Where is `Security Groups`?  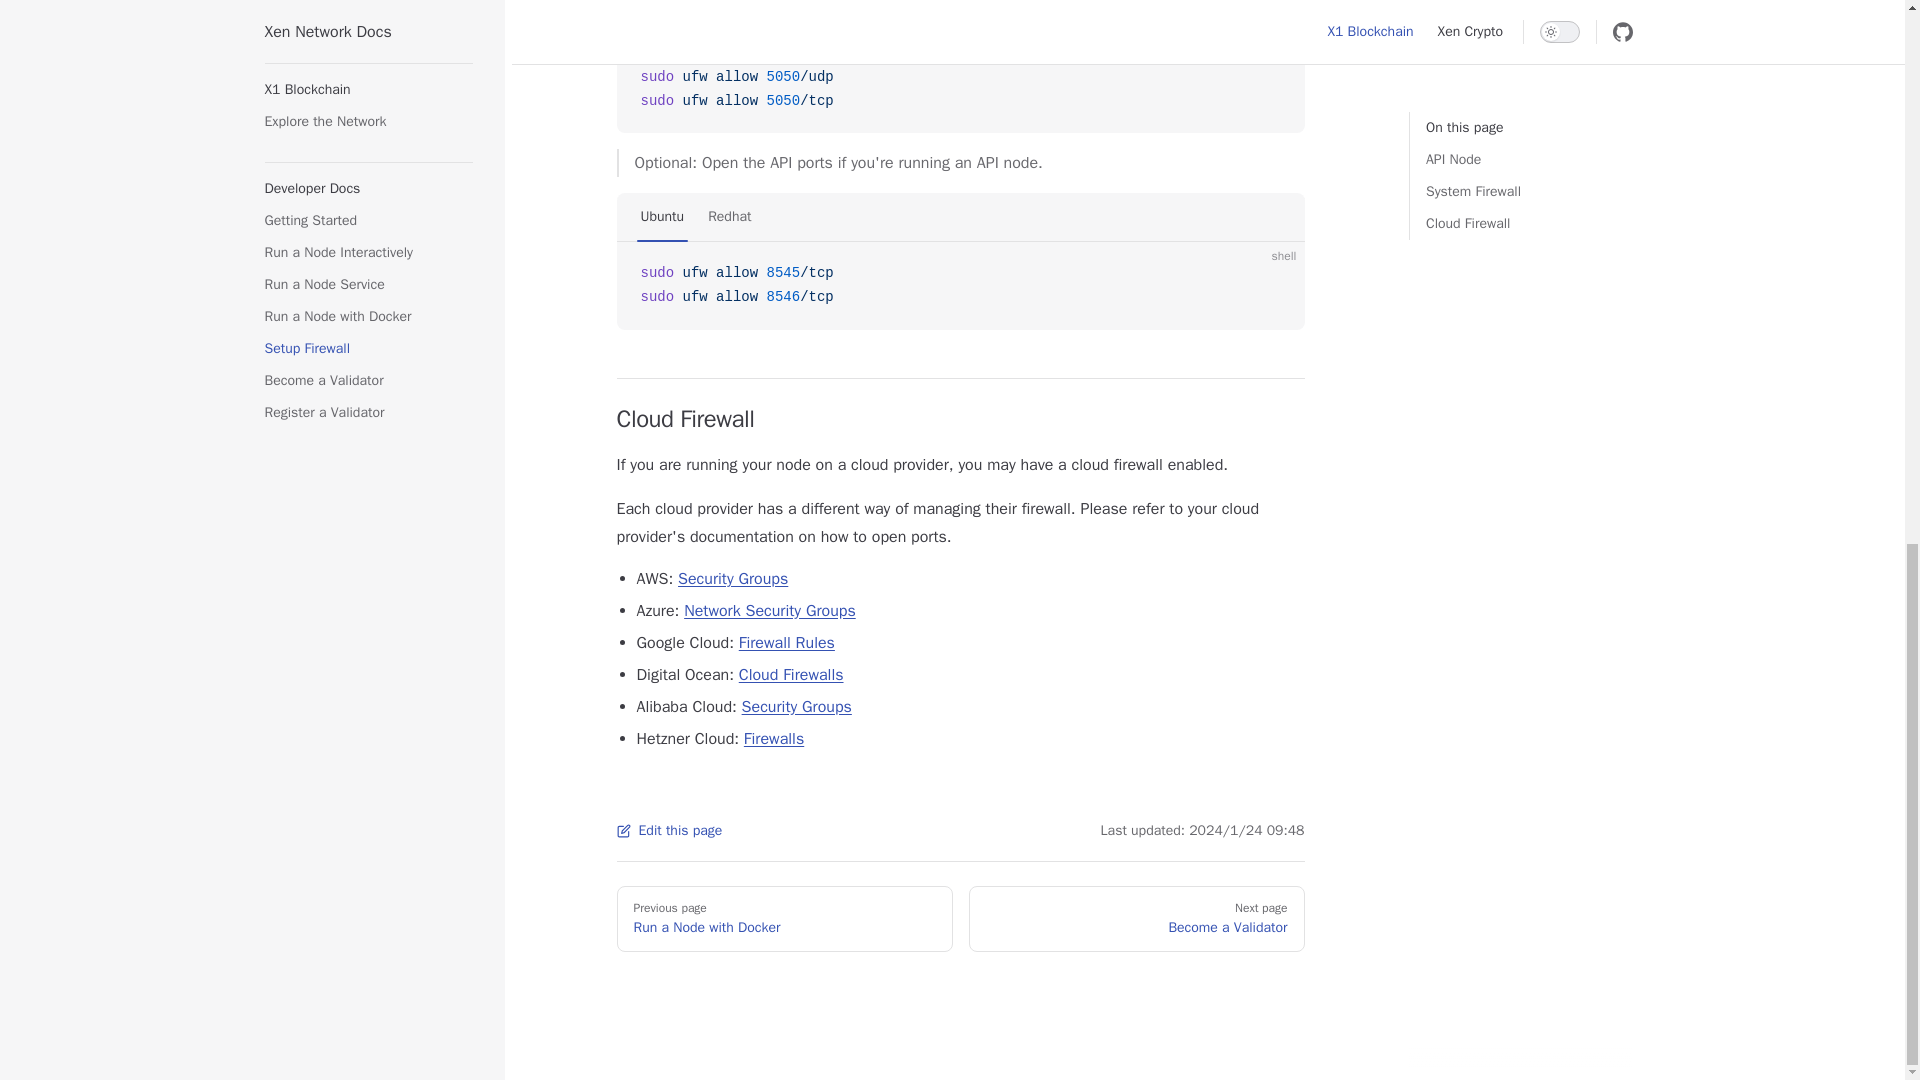
Security Groups is located at coordinates (796, 706).